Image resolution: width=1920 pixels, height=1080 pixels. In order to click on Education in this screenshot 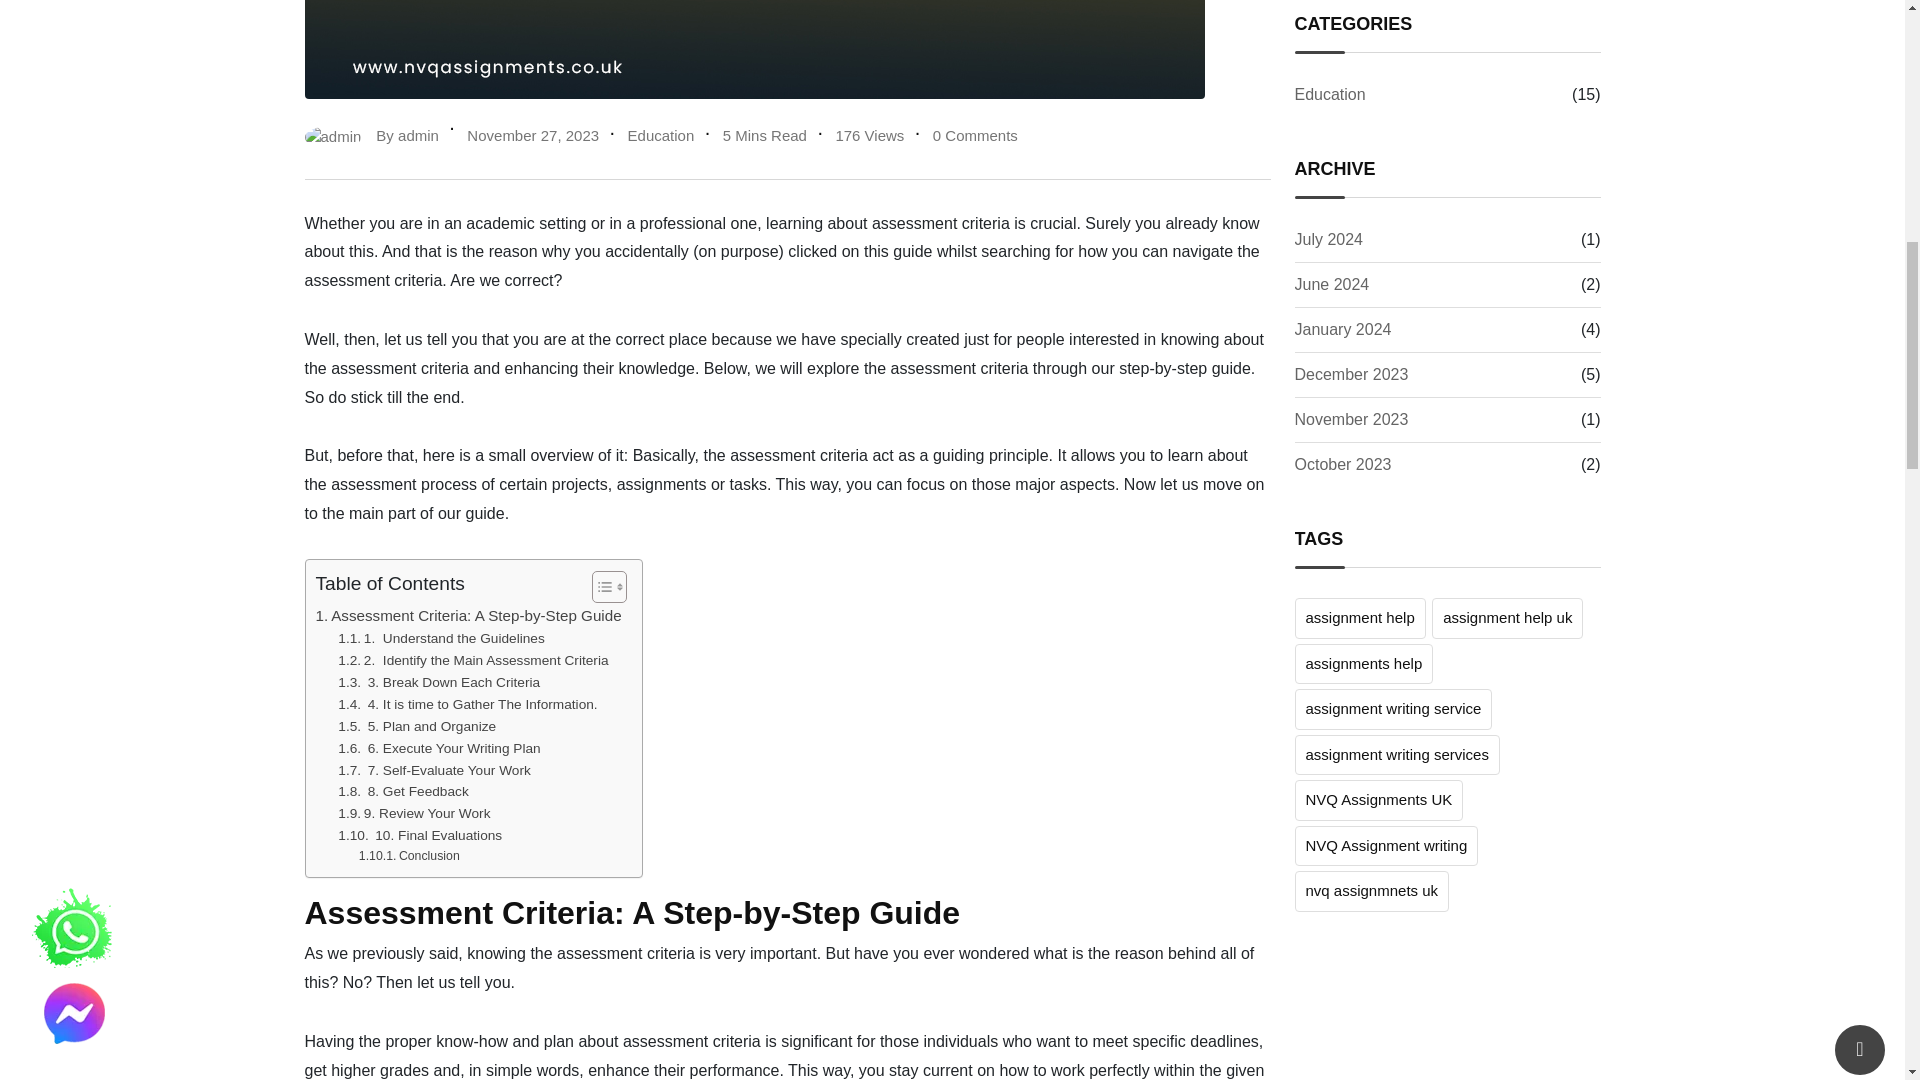, I will do `click(661, 135)`.